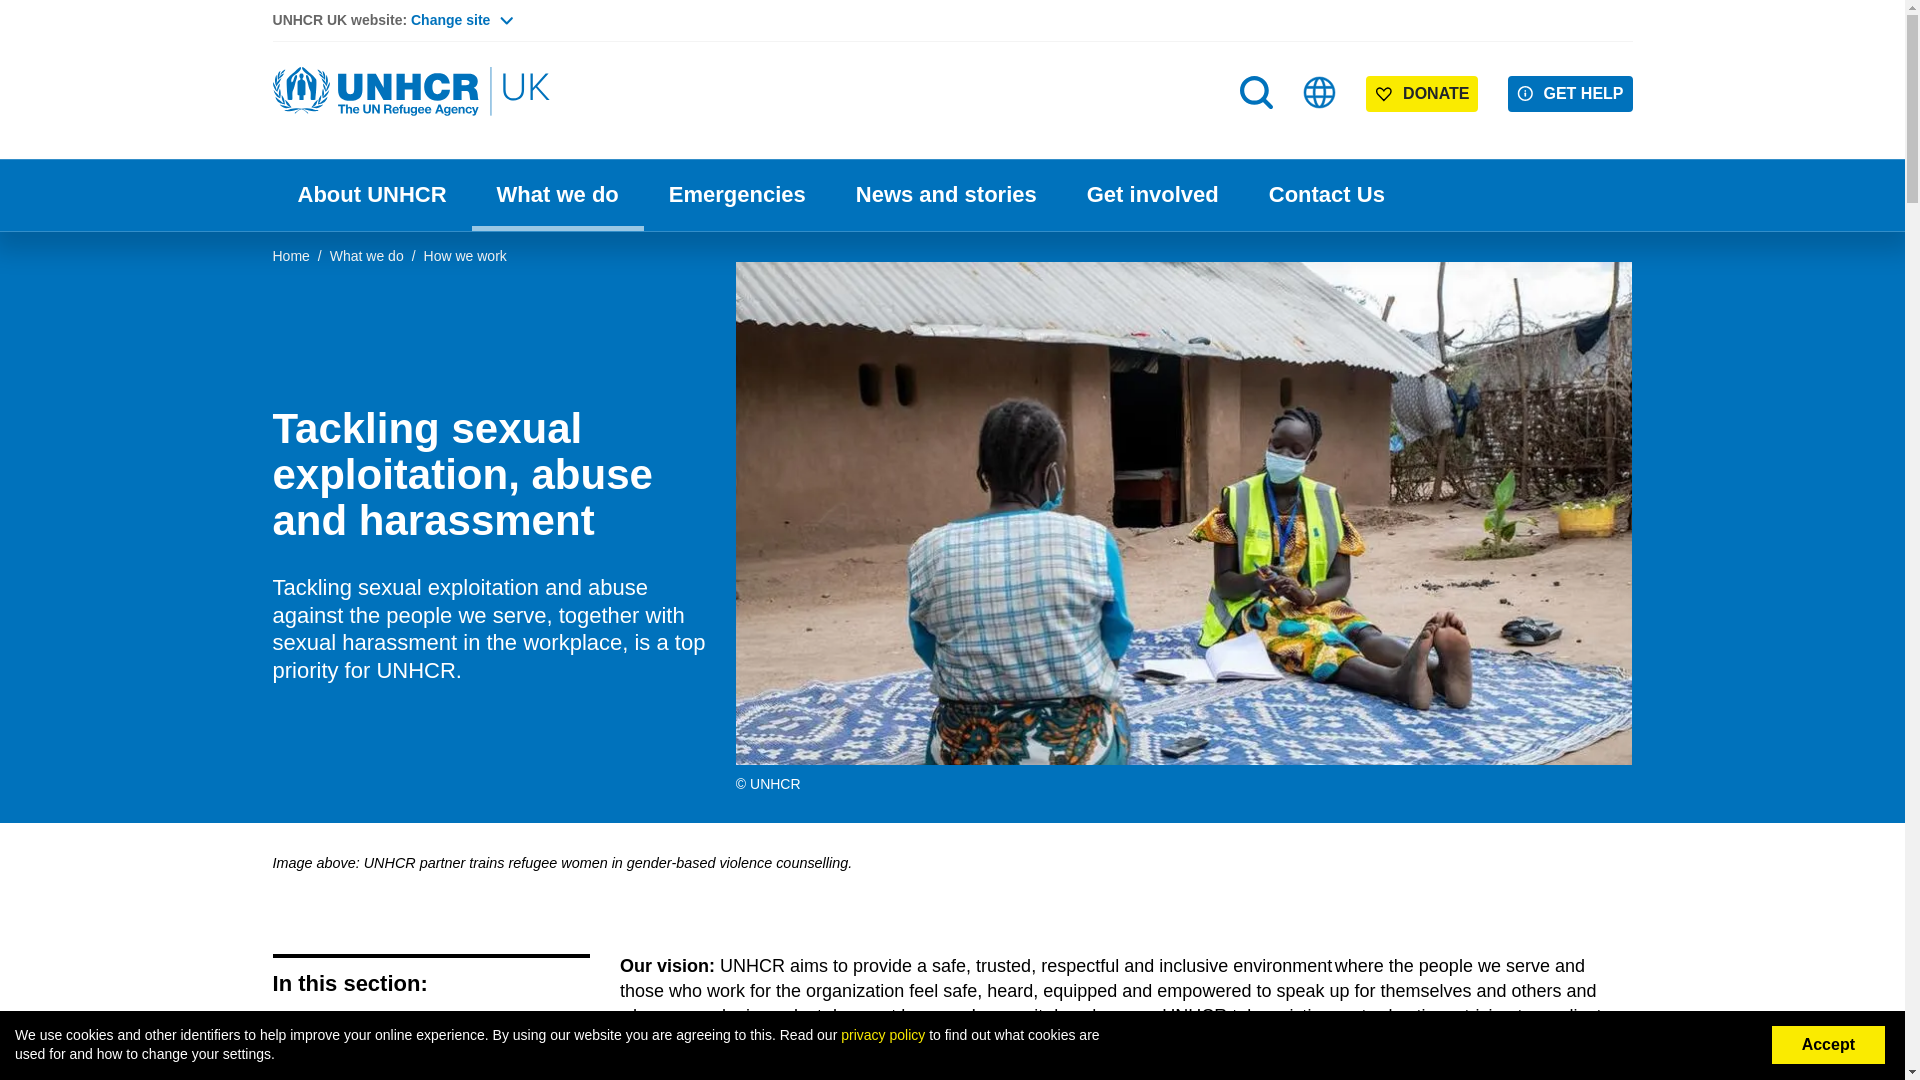 This screenshot has height=1080, width=1920. Describe the element at coordinates (952, 2) in the screenshot. I see `Skip to main content` at that location.